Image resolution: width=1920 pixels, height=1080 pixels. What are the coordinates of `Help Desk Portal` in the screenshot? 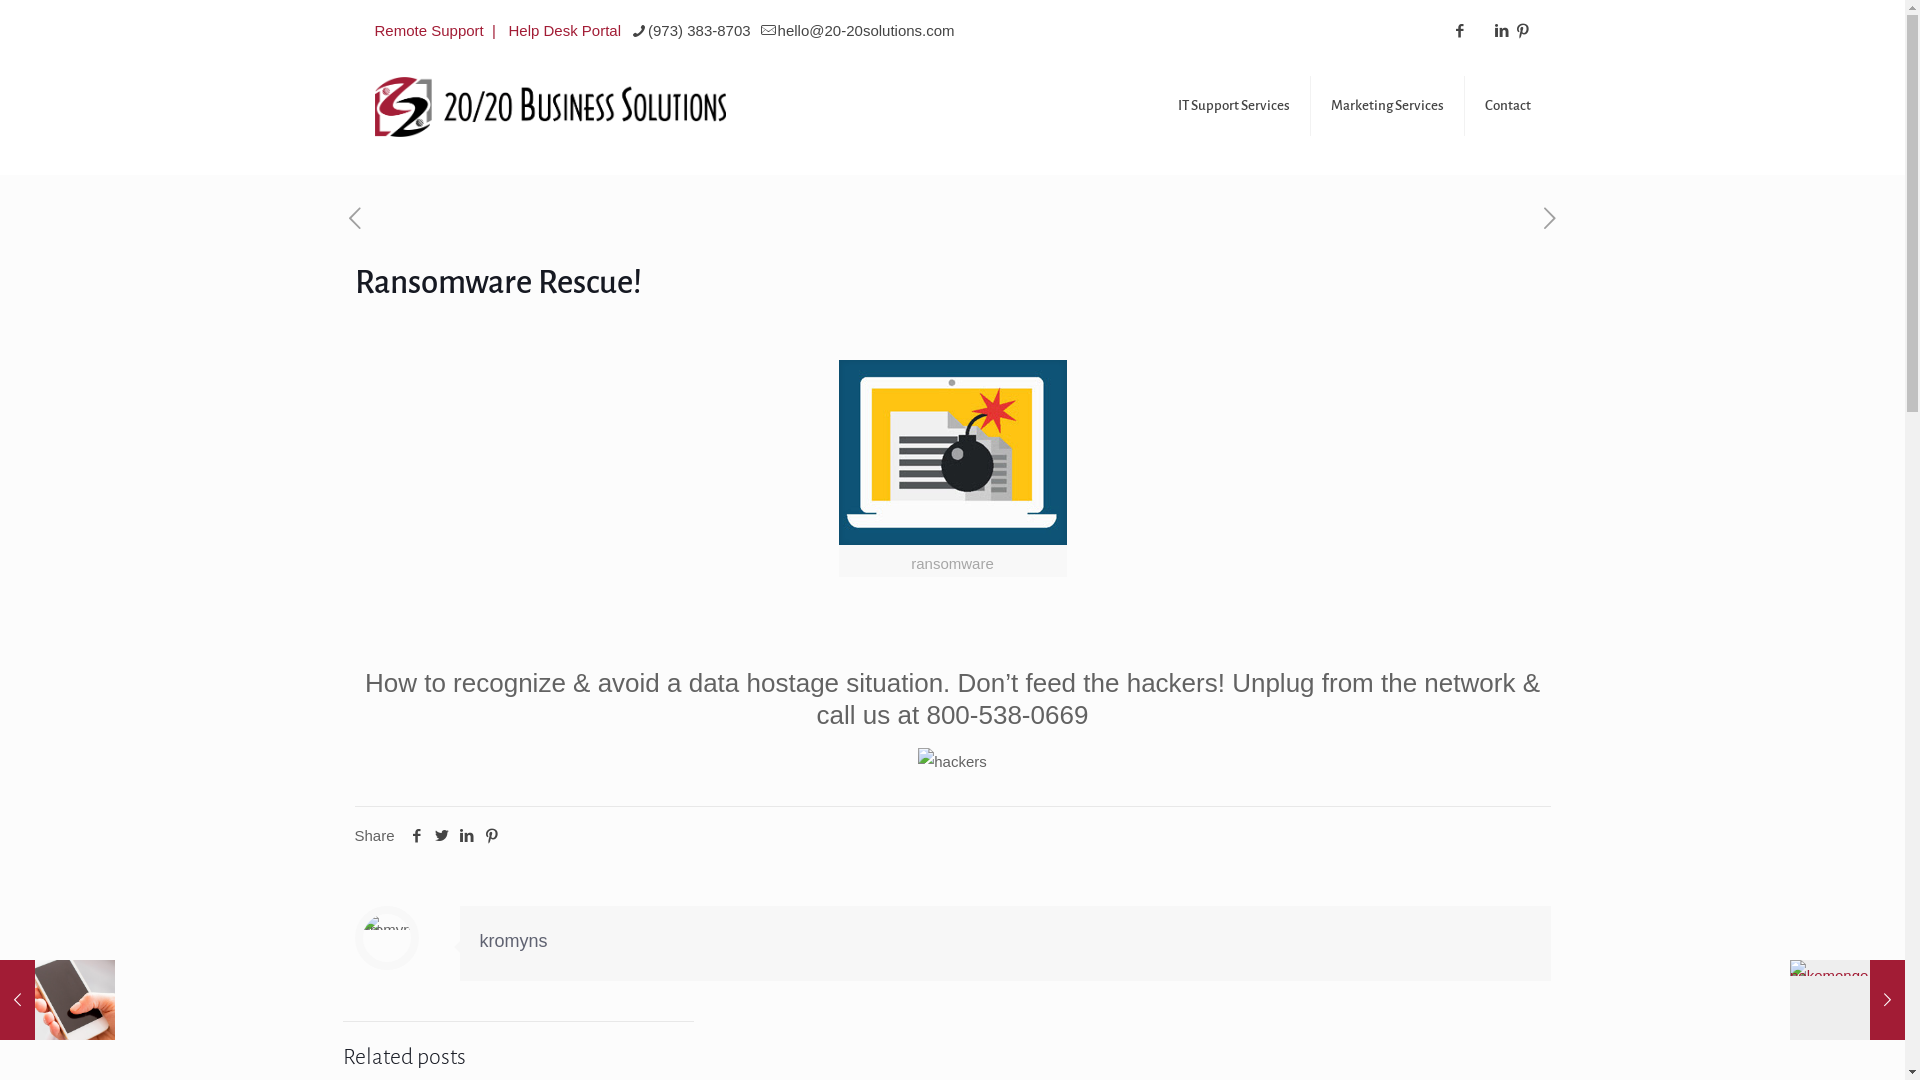 It's located at (564, 30).